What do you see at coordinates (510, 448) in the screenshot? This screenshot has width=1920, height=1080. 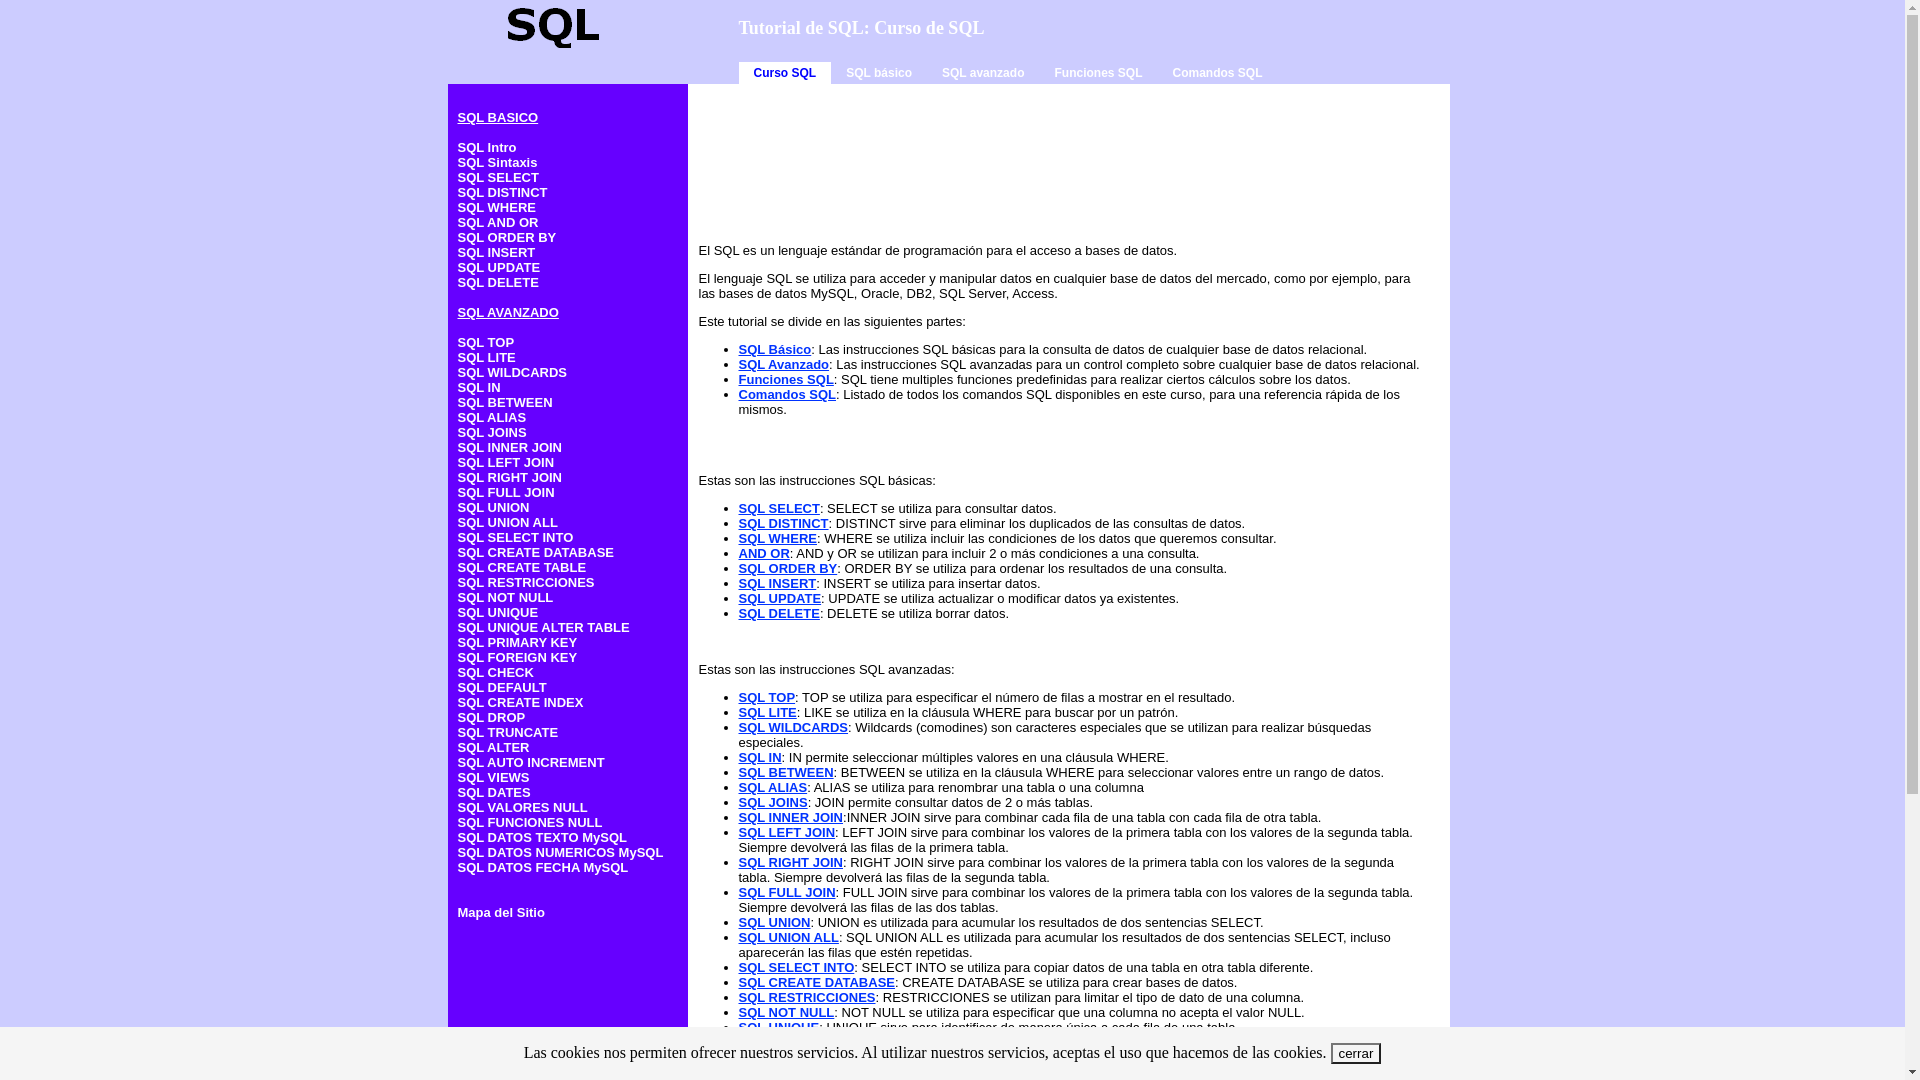 I see `SQL INNER JOIN` at bounding box center [510, 448].